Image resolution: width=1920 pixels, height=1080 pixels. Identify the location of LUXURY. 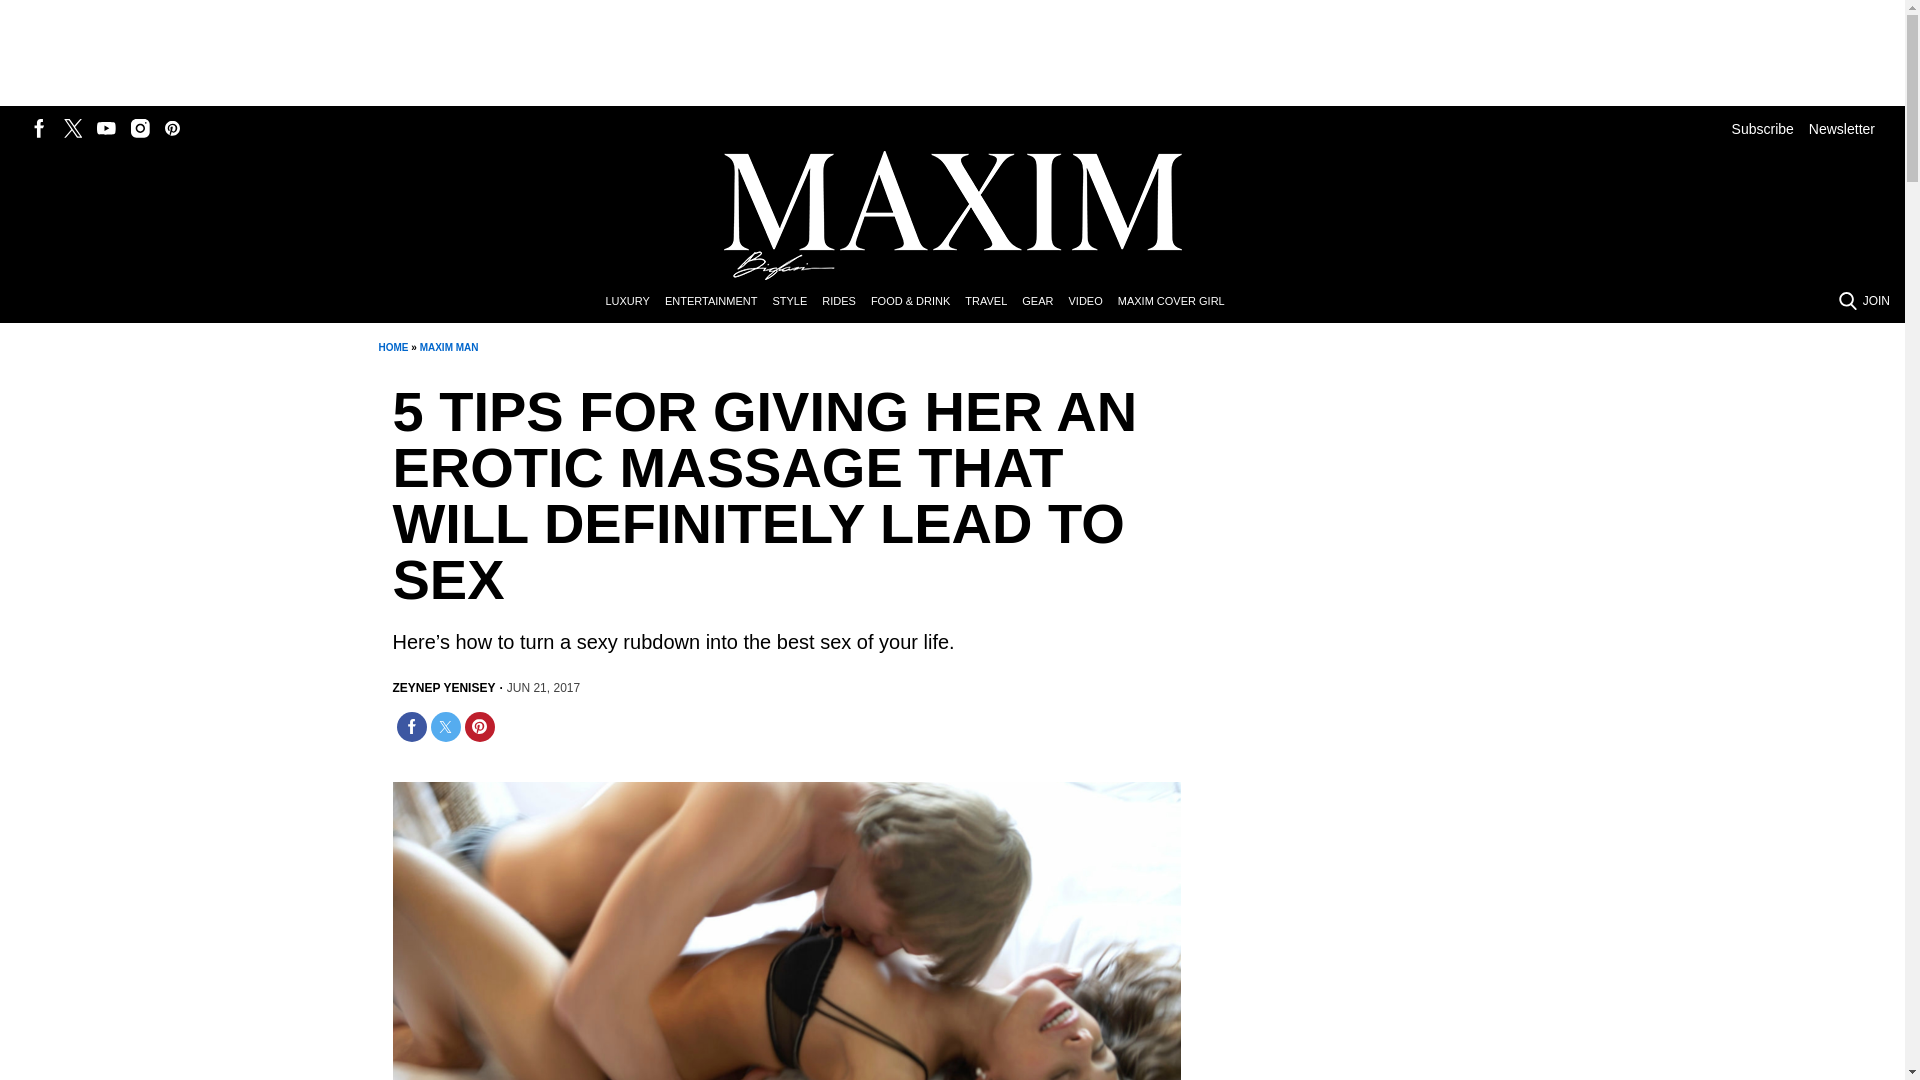
(634, 302).